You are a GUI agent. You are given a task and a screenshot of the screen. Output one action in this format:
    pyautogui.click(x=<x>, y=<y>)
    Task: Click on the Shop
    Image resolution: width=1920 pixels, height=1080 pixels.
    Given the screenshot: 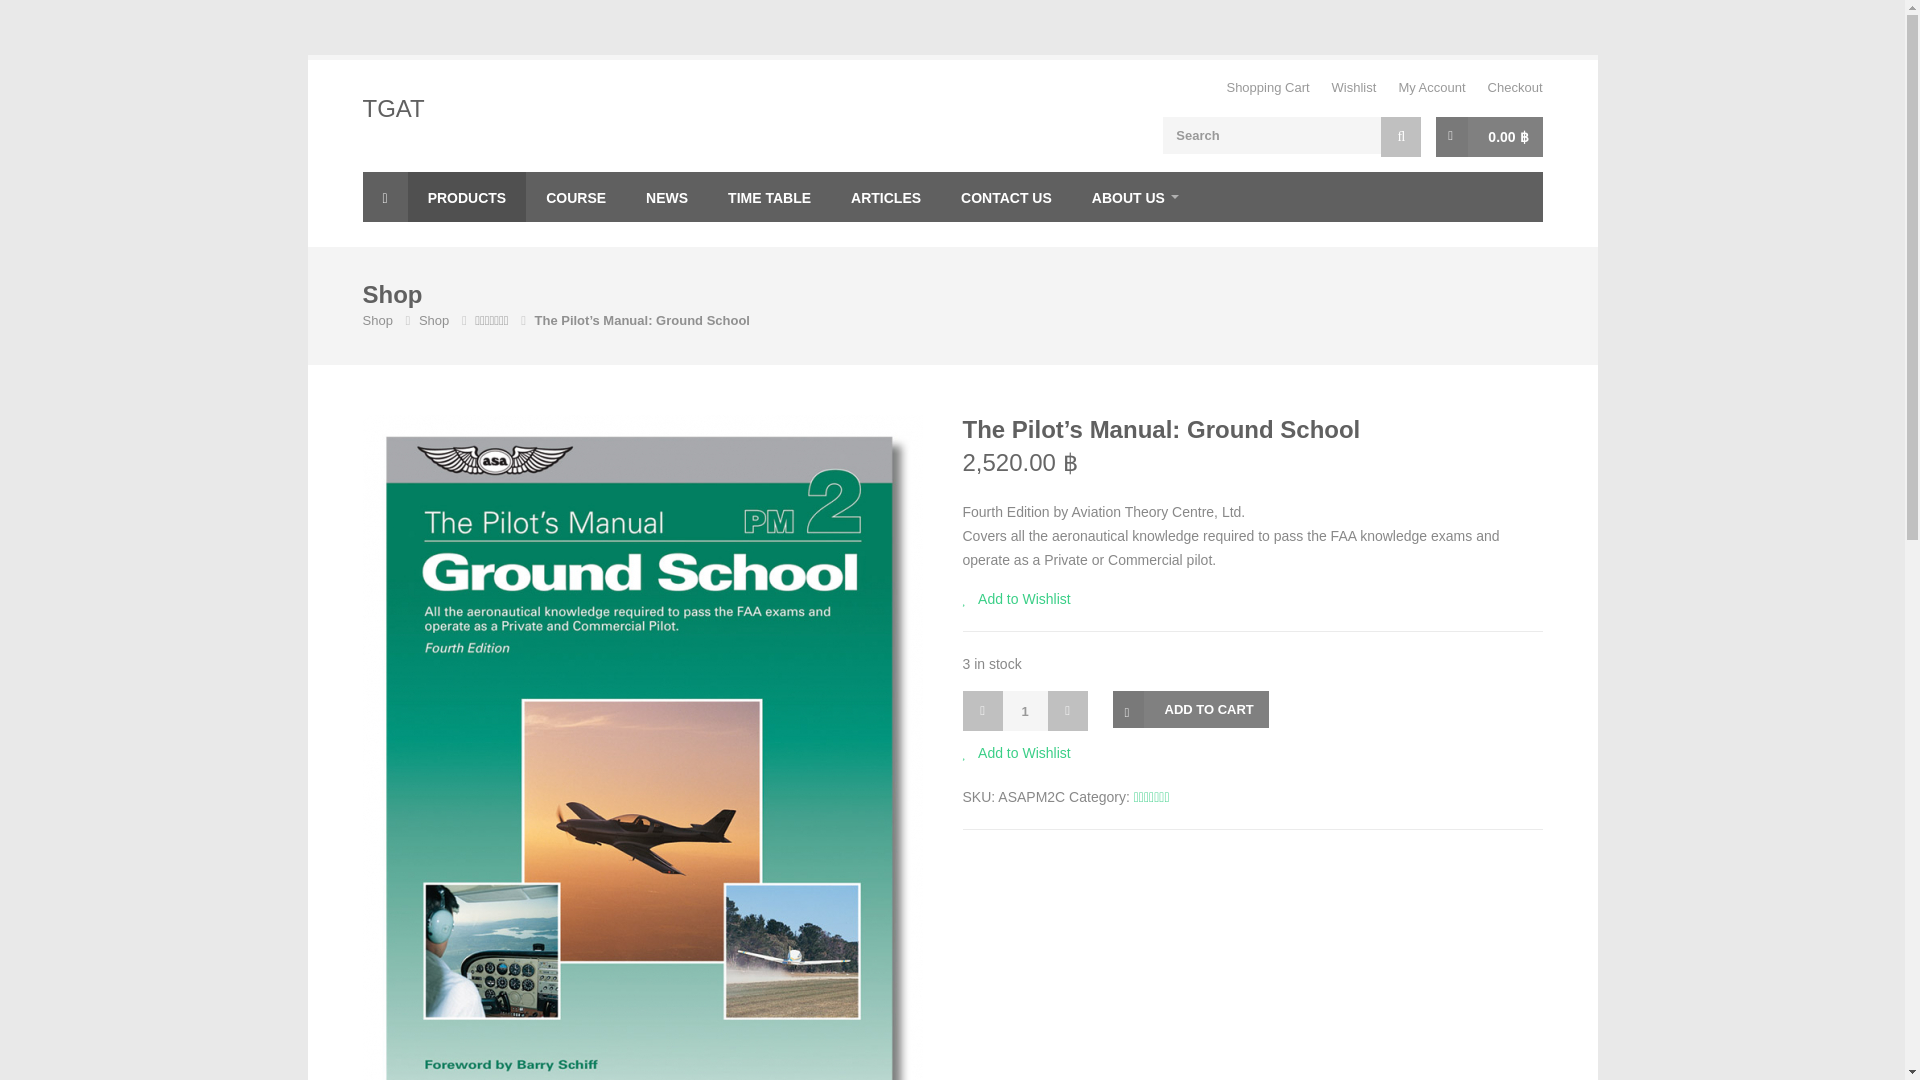 What is the action you would take?
    pyautogui.click(x=434, y=320)
    